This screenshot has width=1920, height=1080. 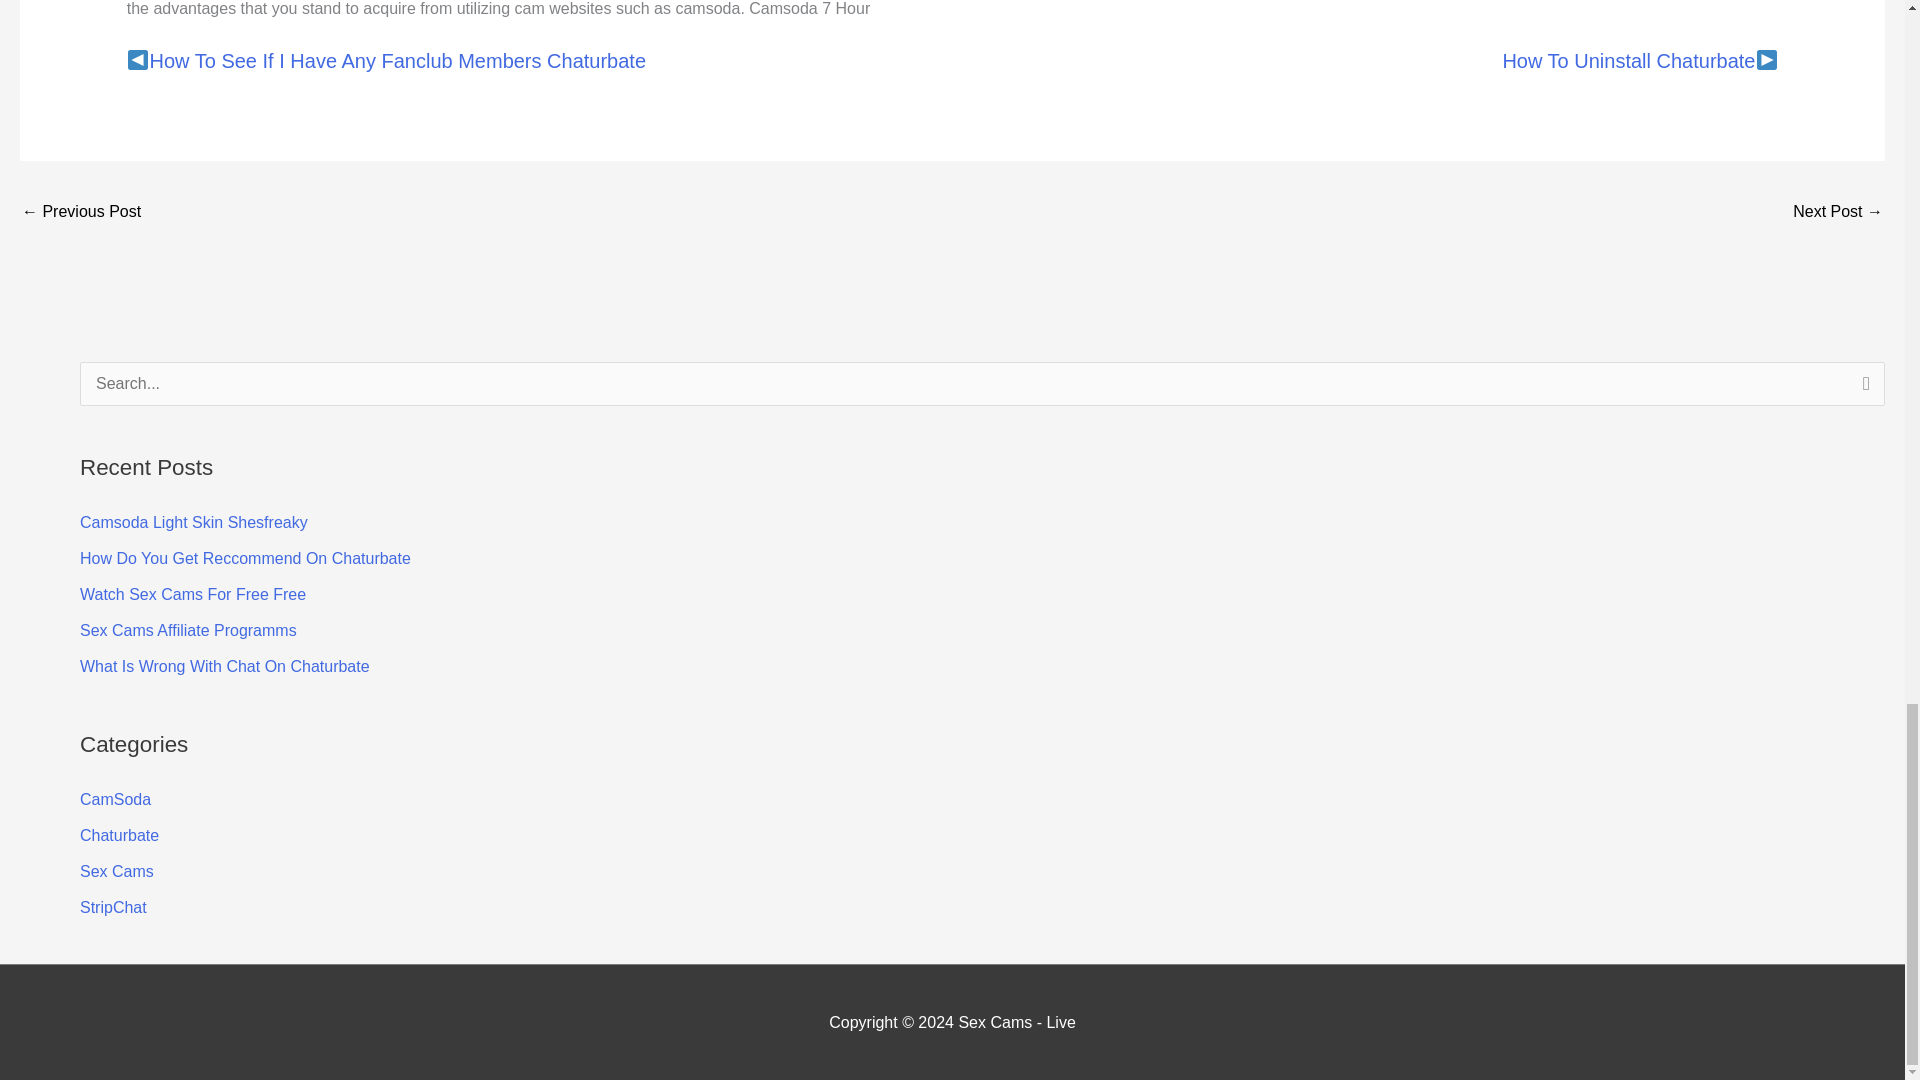 I want to click on StripChat, so click(x=114, y=906).